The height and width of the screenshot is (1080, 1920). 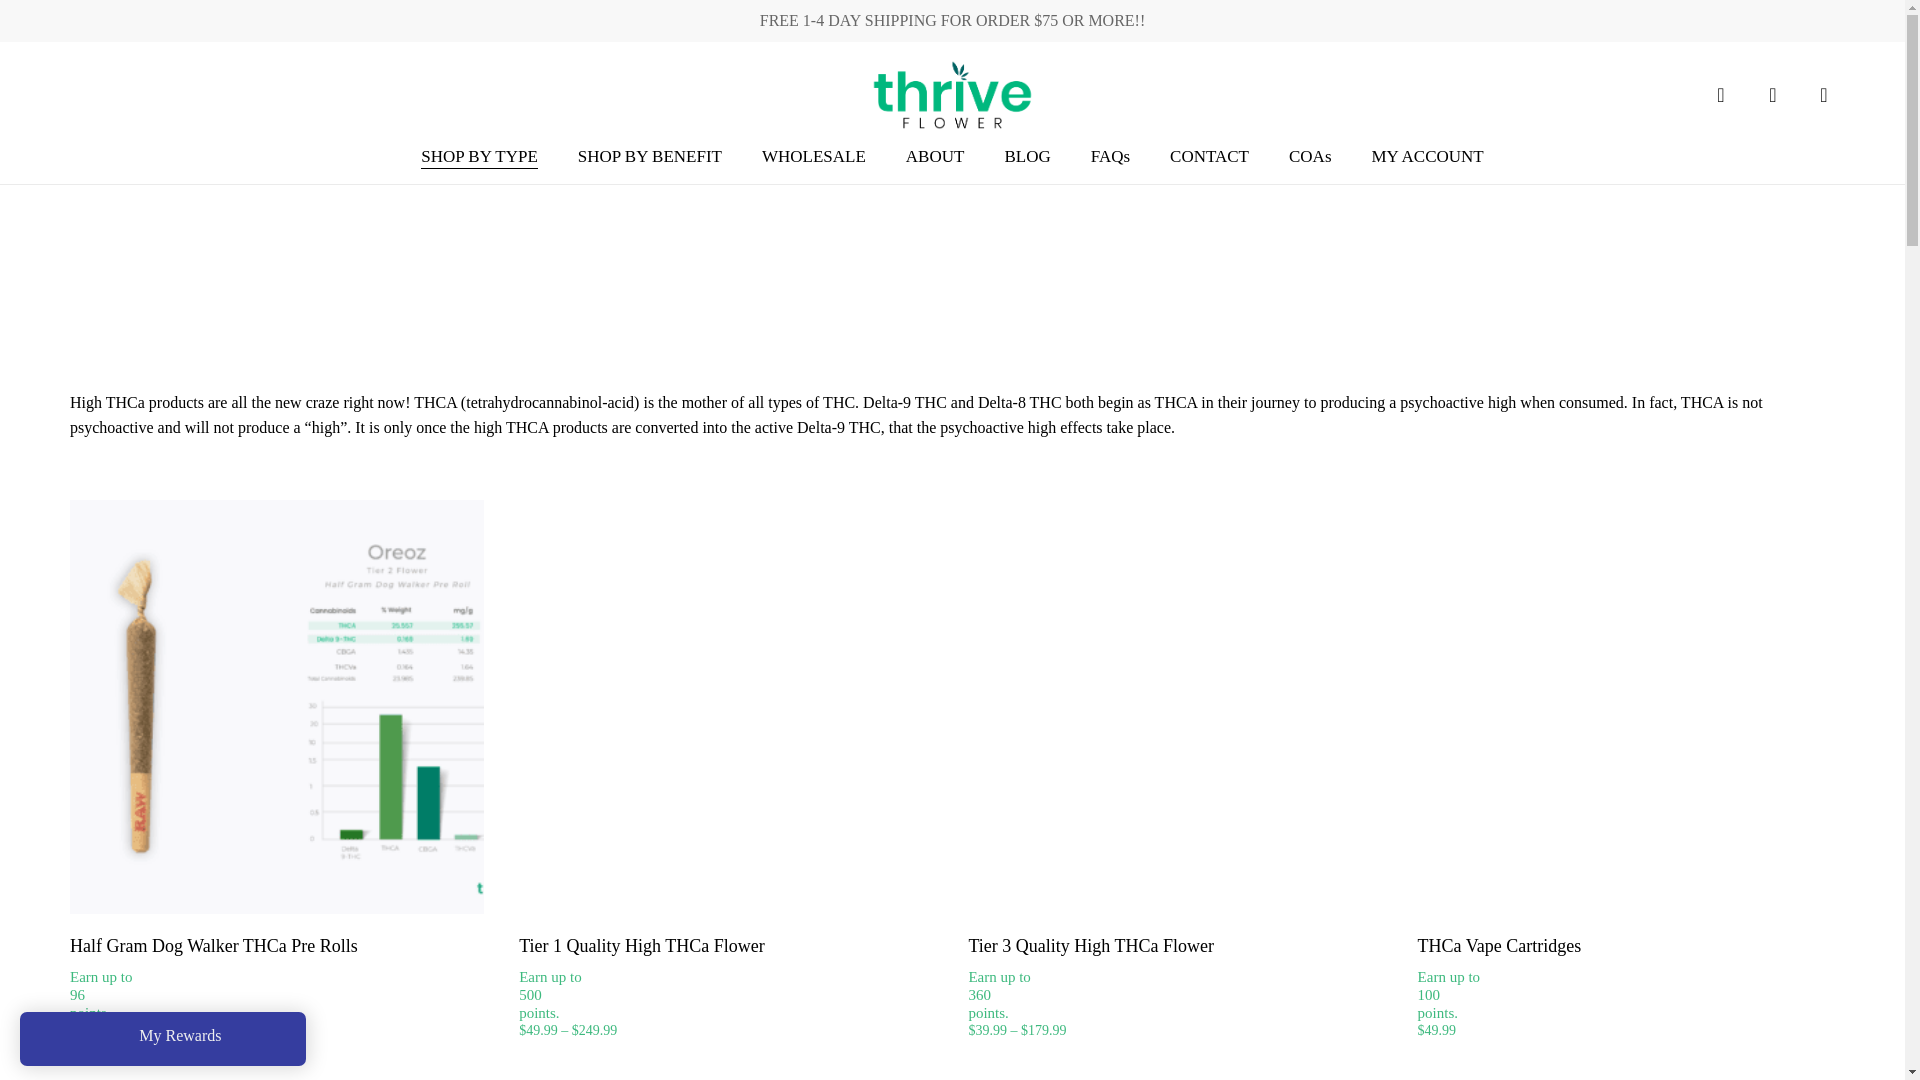 I want to click on CONTACT, so click(x=1209, y=156).